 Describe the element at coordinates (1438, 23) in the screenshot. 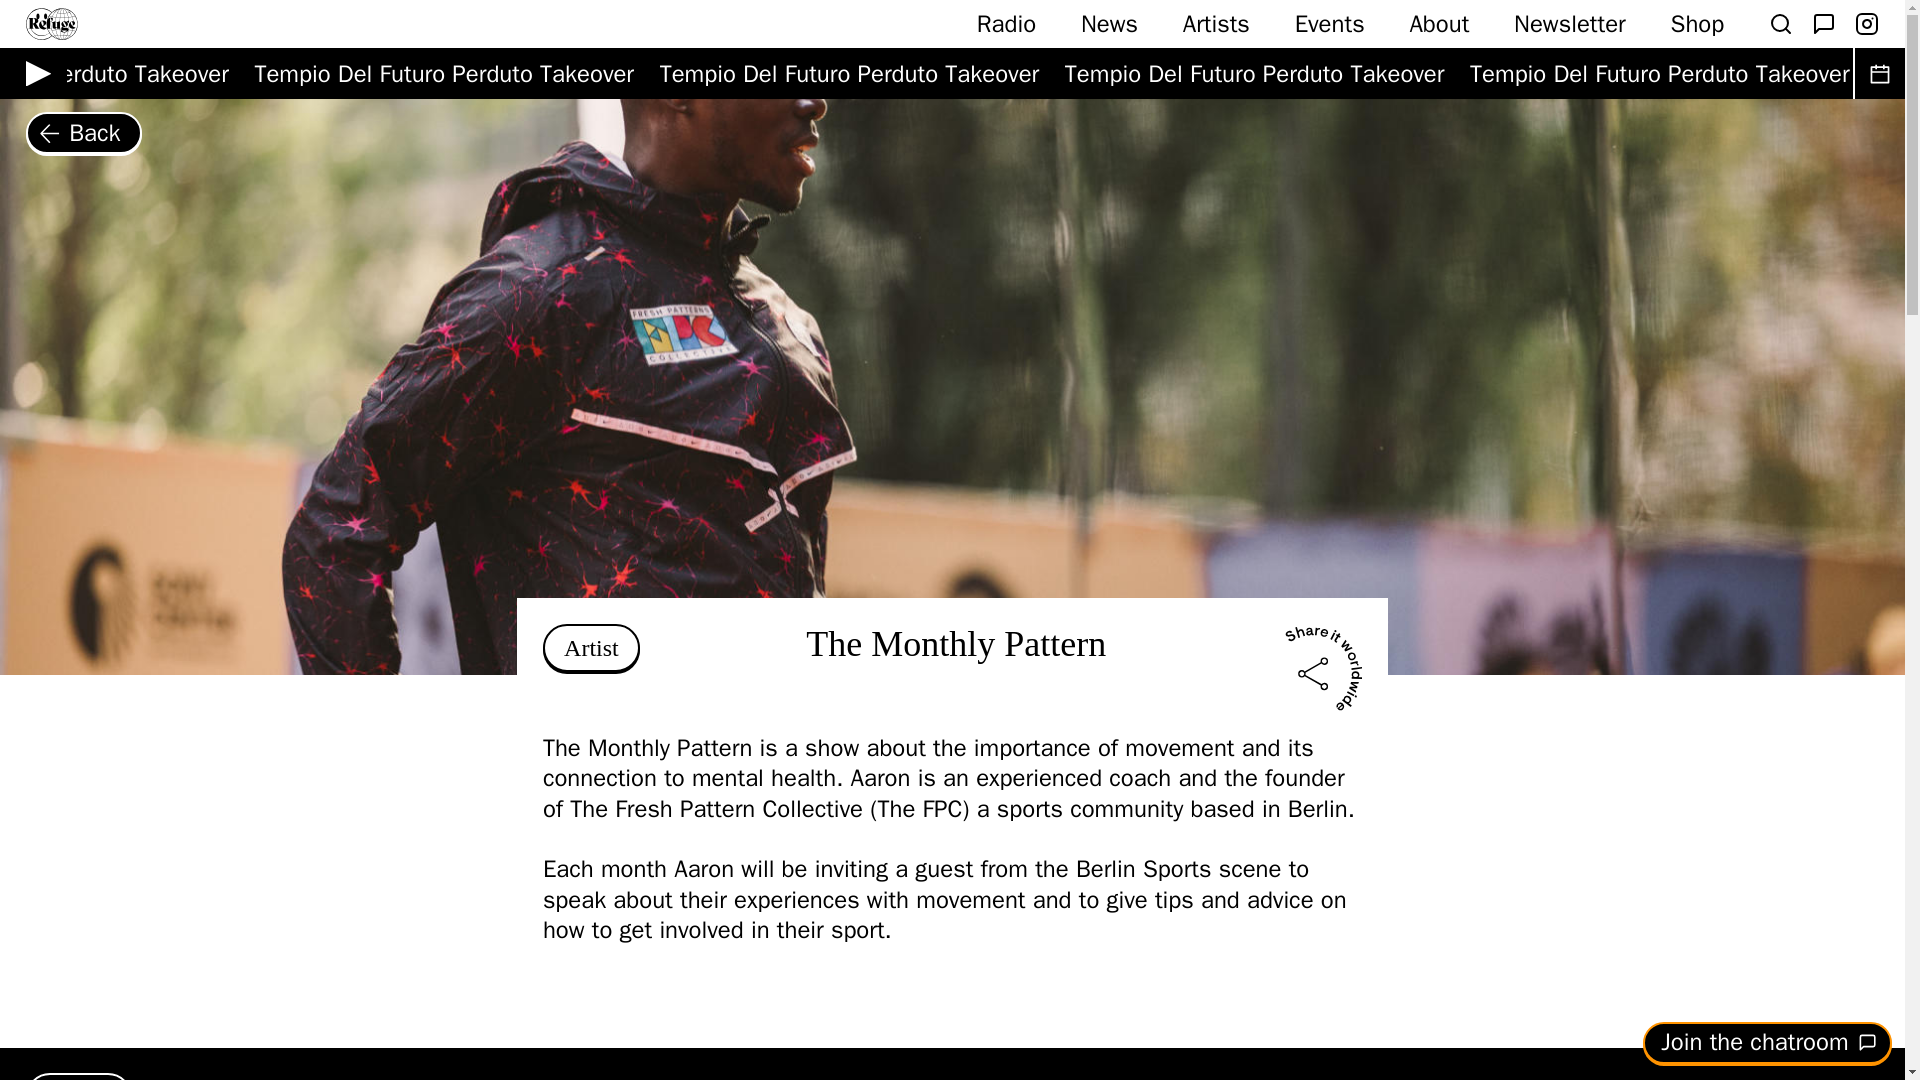

I see `About` at that location.